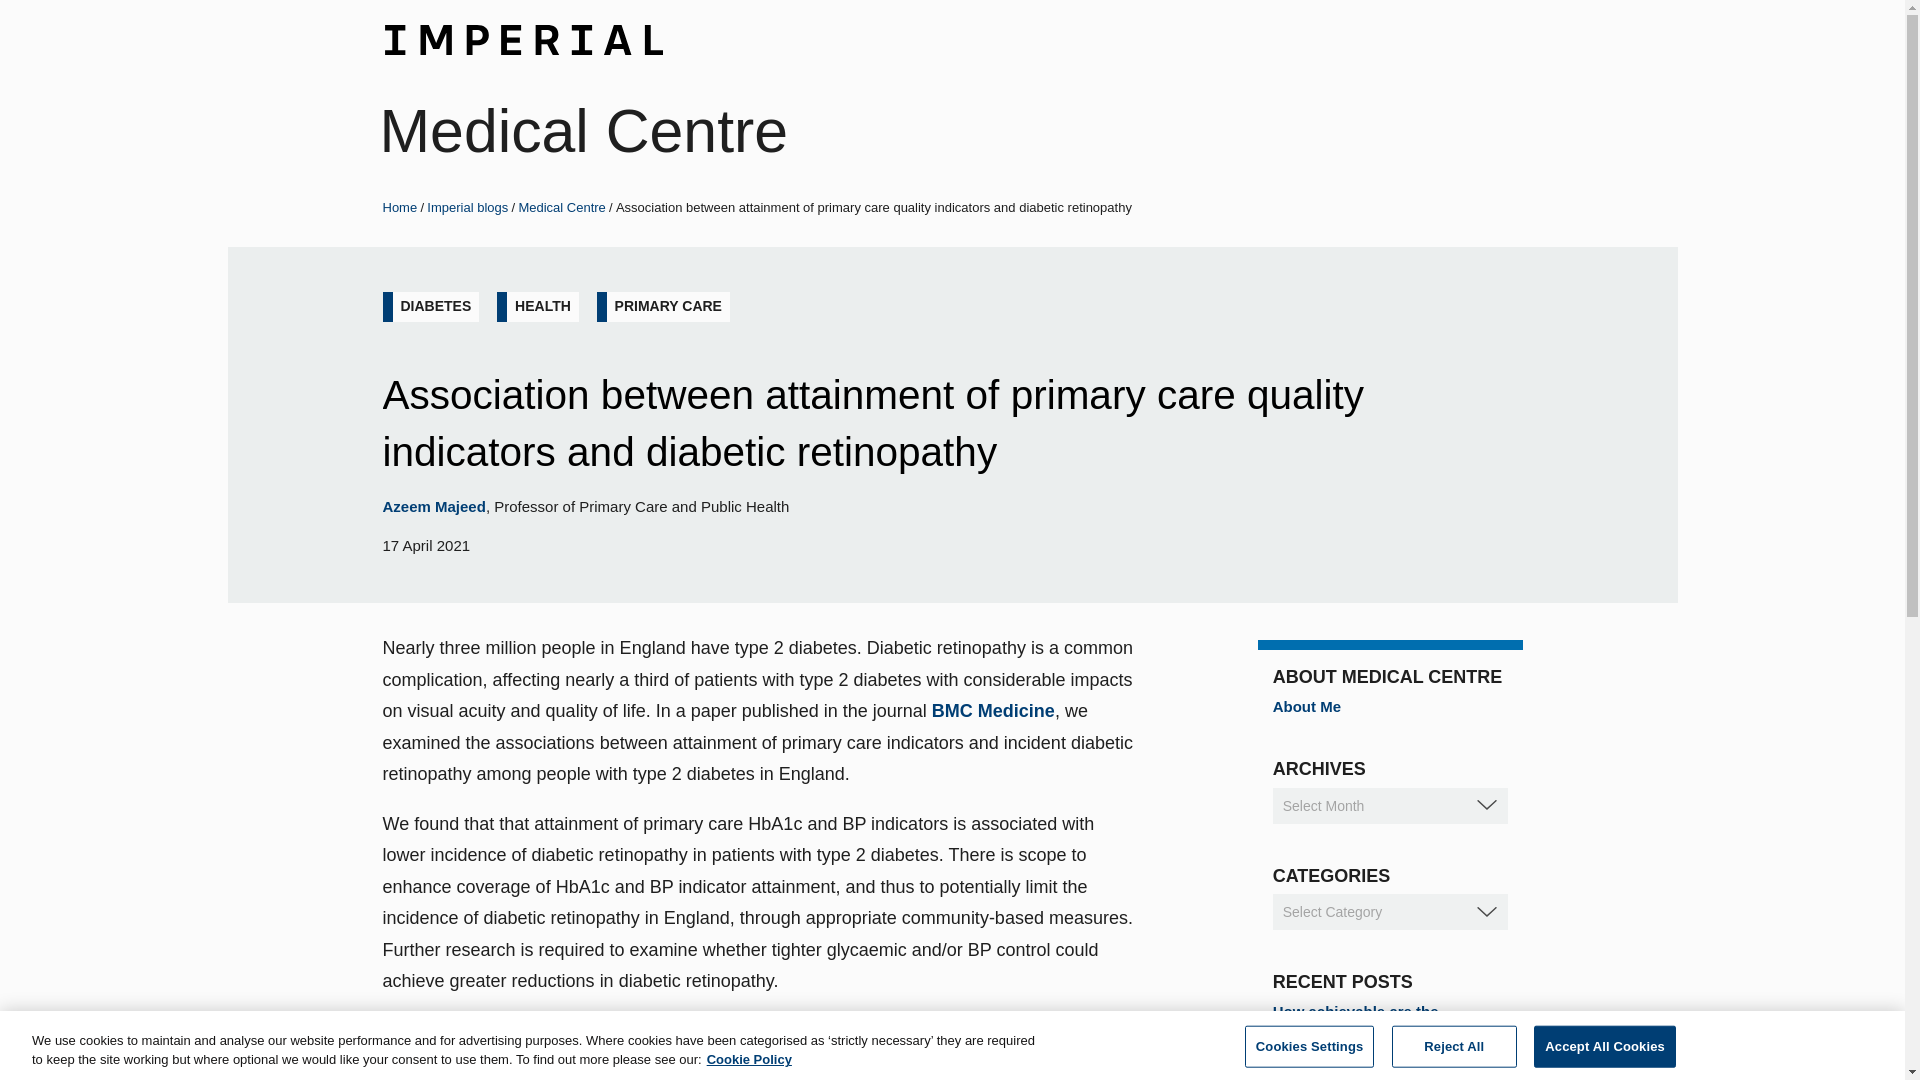 Image resolution: width=1920 pixels, height=1080 pixels. What do you see at coordinates (584, 131) in the screenshot?
I see `Medical Centre` at bounding box center [584, 131].